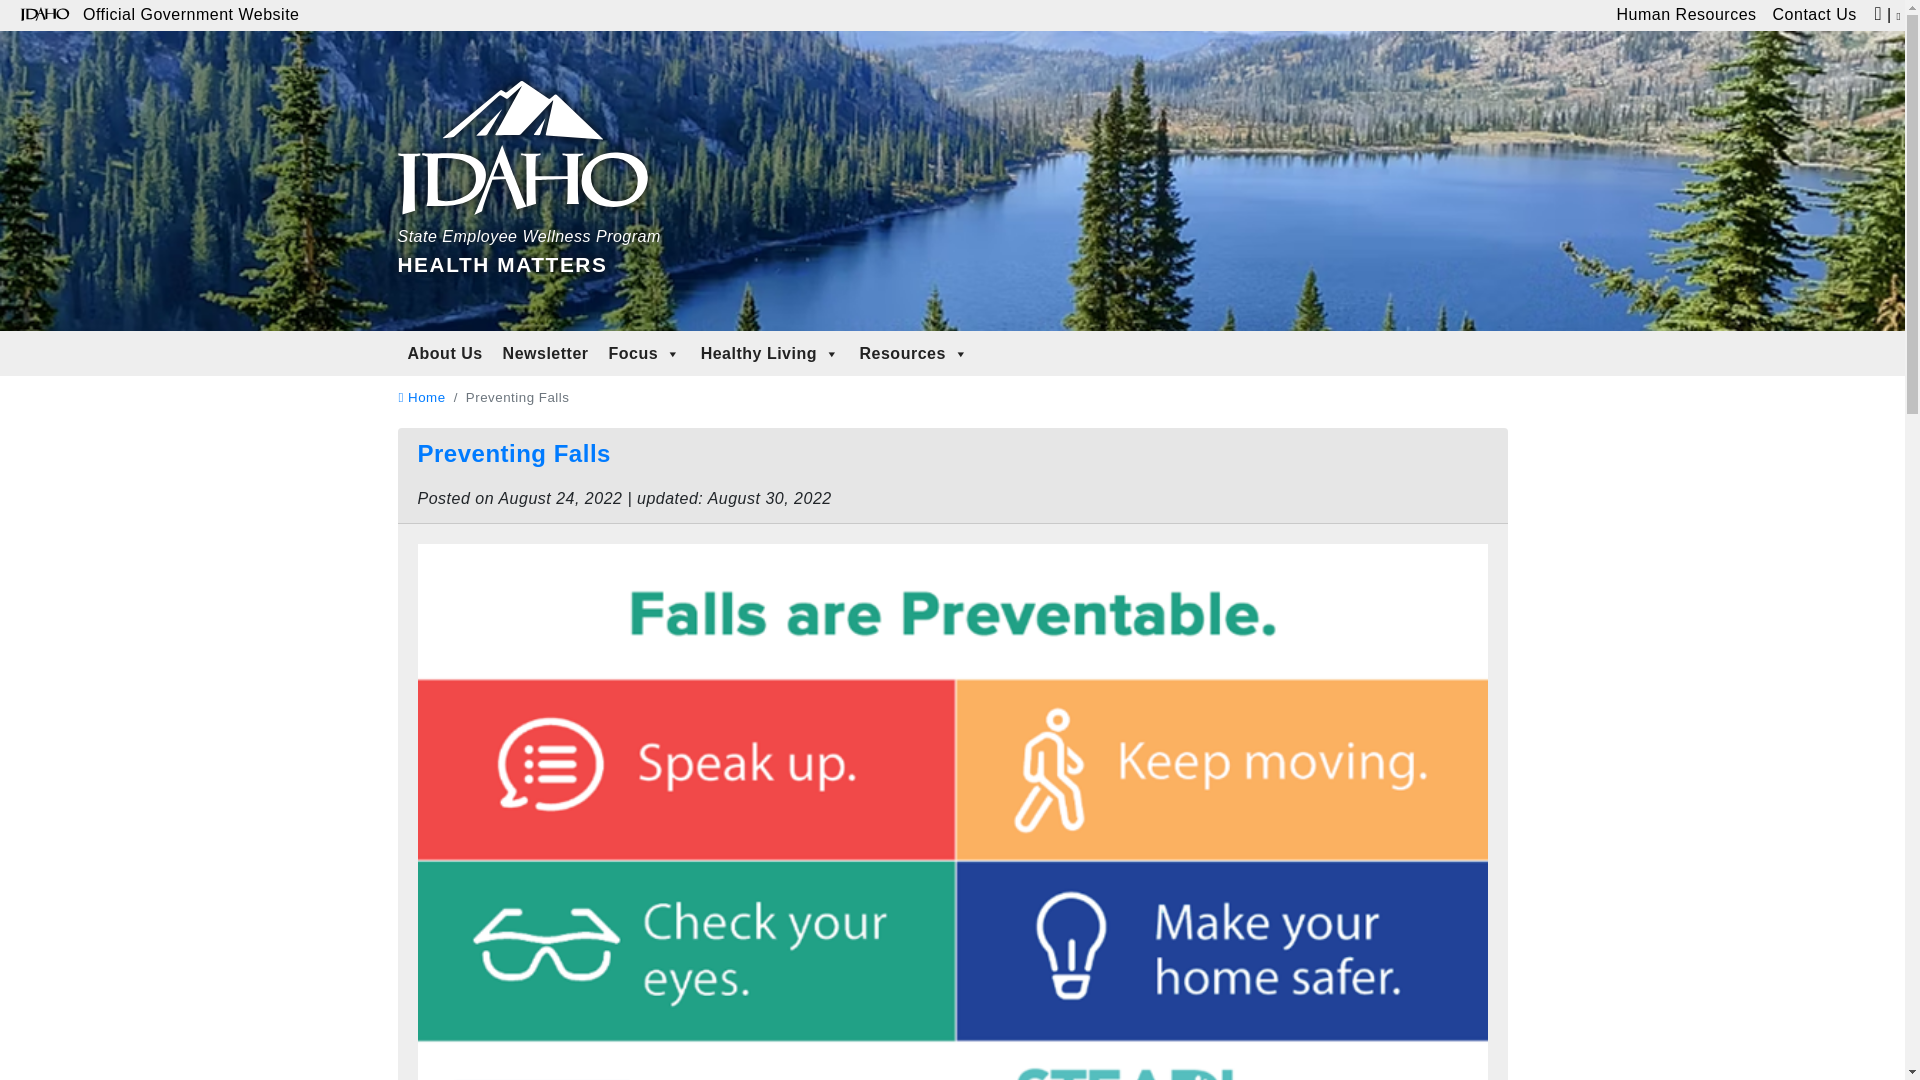  What do you see at coordinates (645, 353) in the screenshot?
I see `About Us` at bounding box center [645, 353].